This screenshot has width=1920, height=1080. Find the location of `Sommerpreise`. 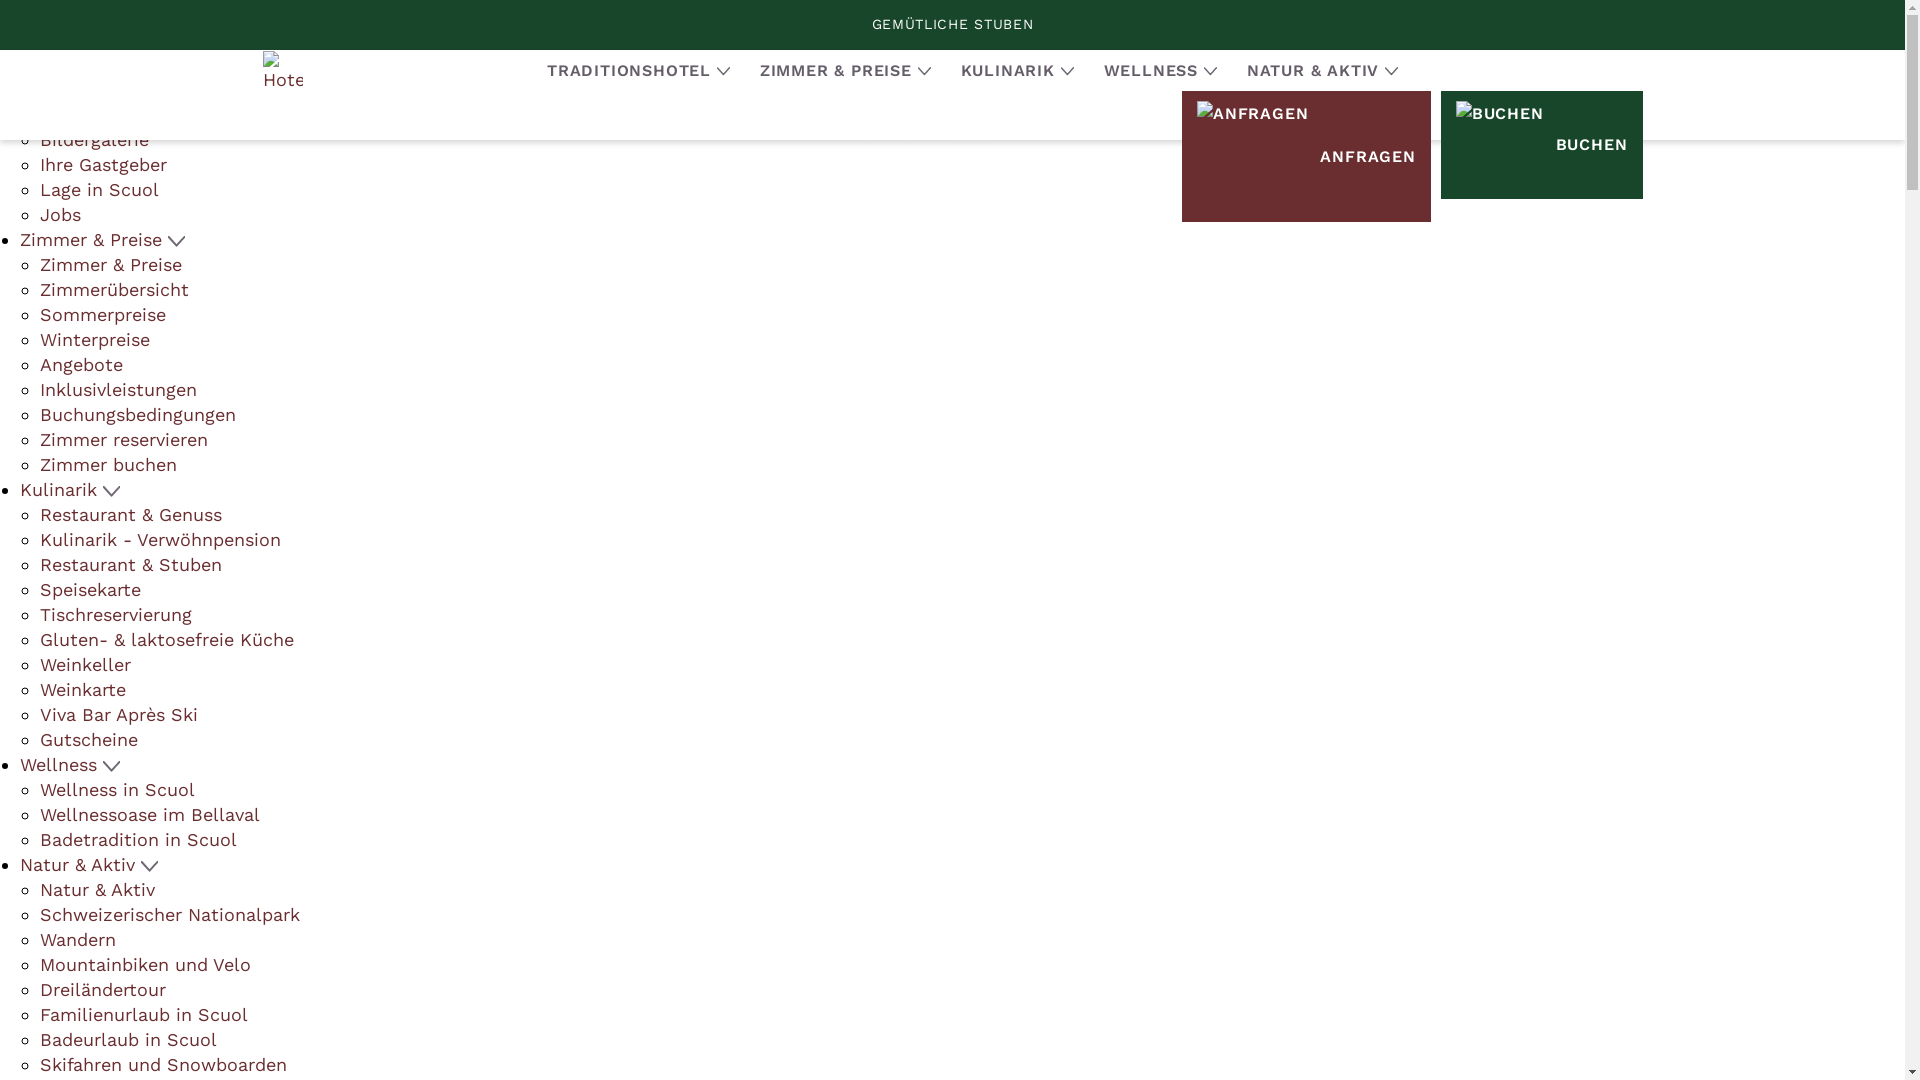

Sommerpreise is located at coordinates (103, 314).